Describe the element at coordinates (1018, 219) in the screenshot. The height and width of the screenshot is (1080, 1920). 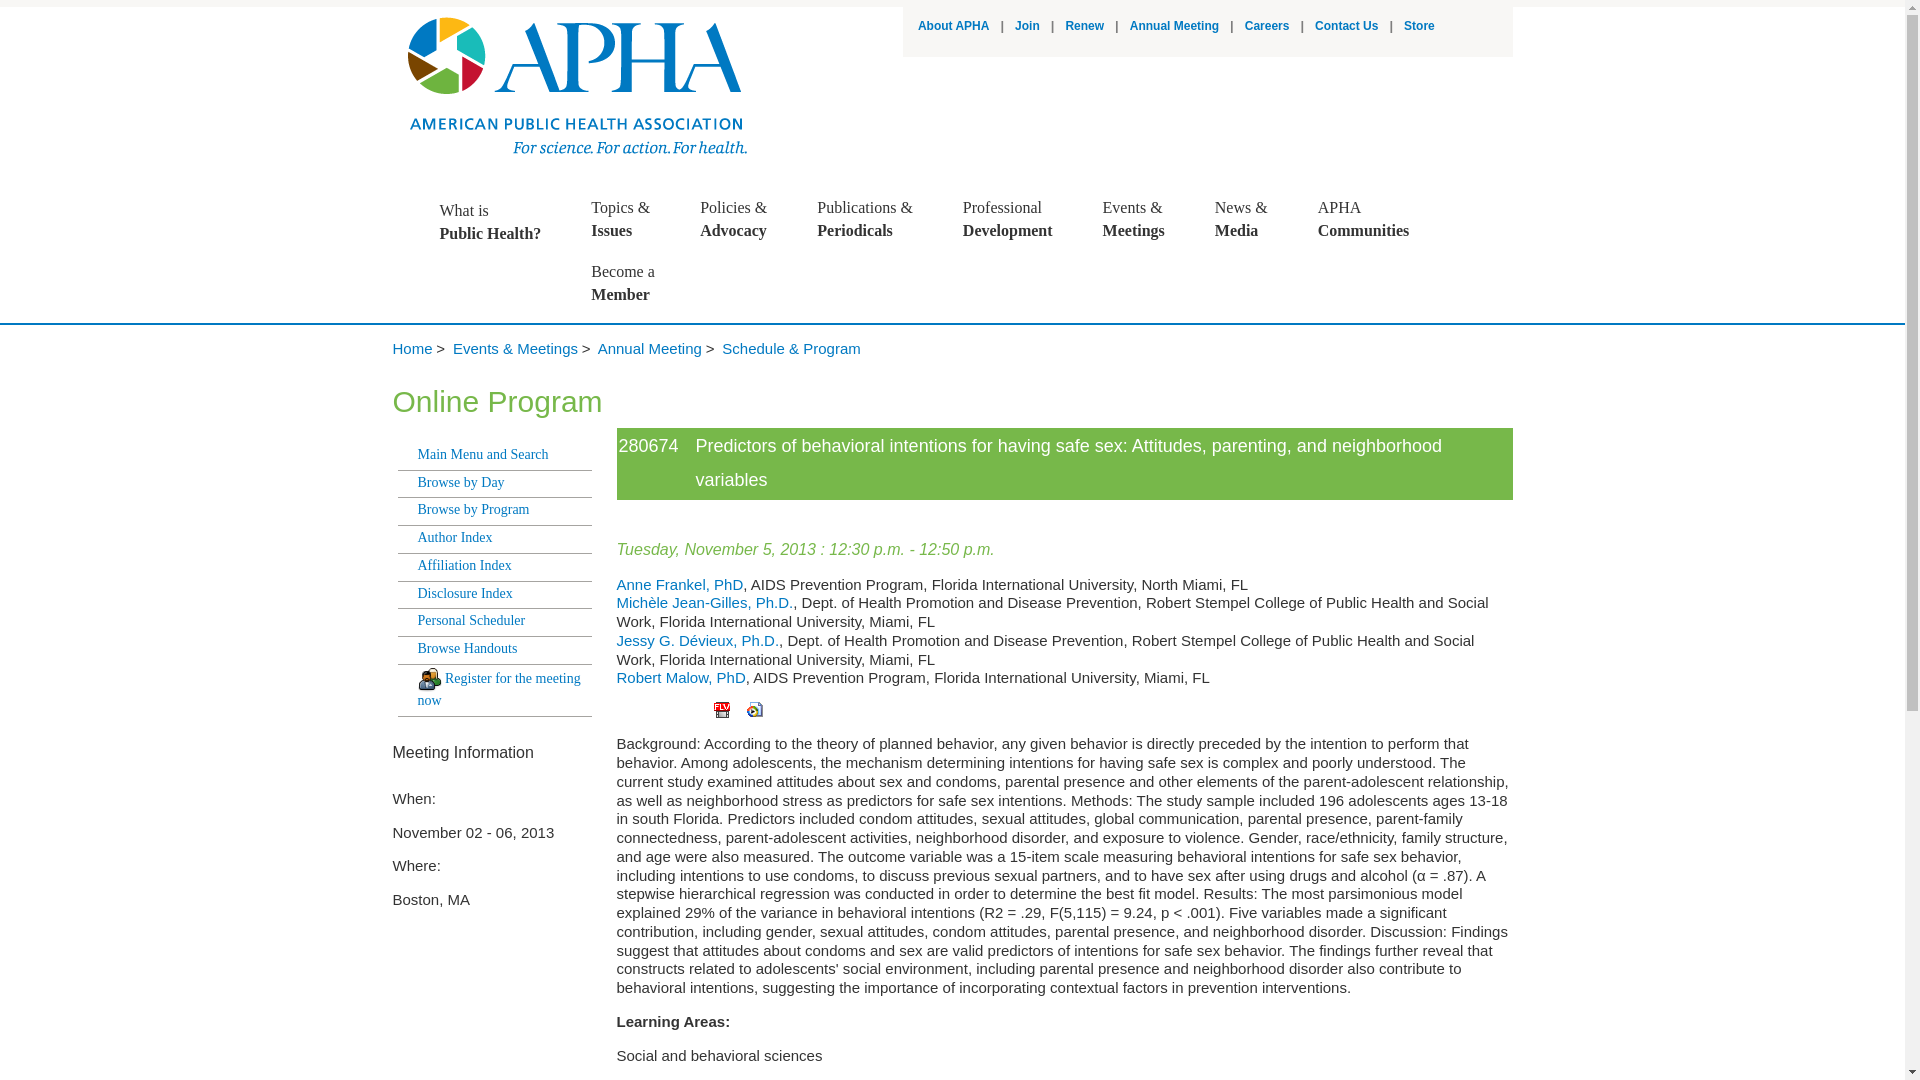
I see `Store` at that location.